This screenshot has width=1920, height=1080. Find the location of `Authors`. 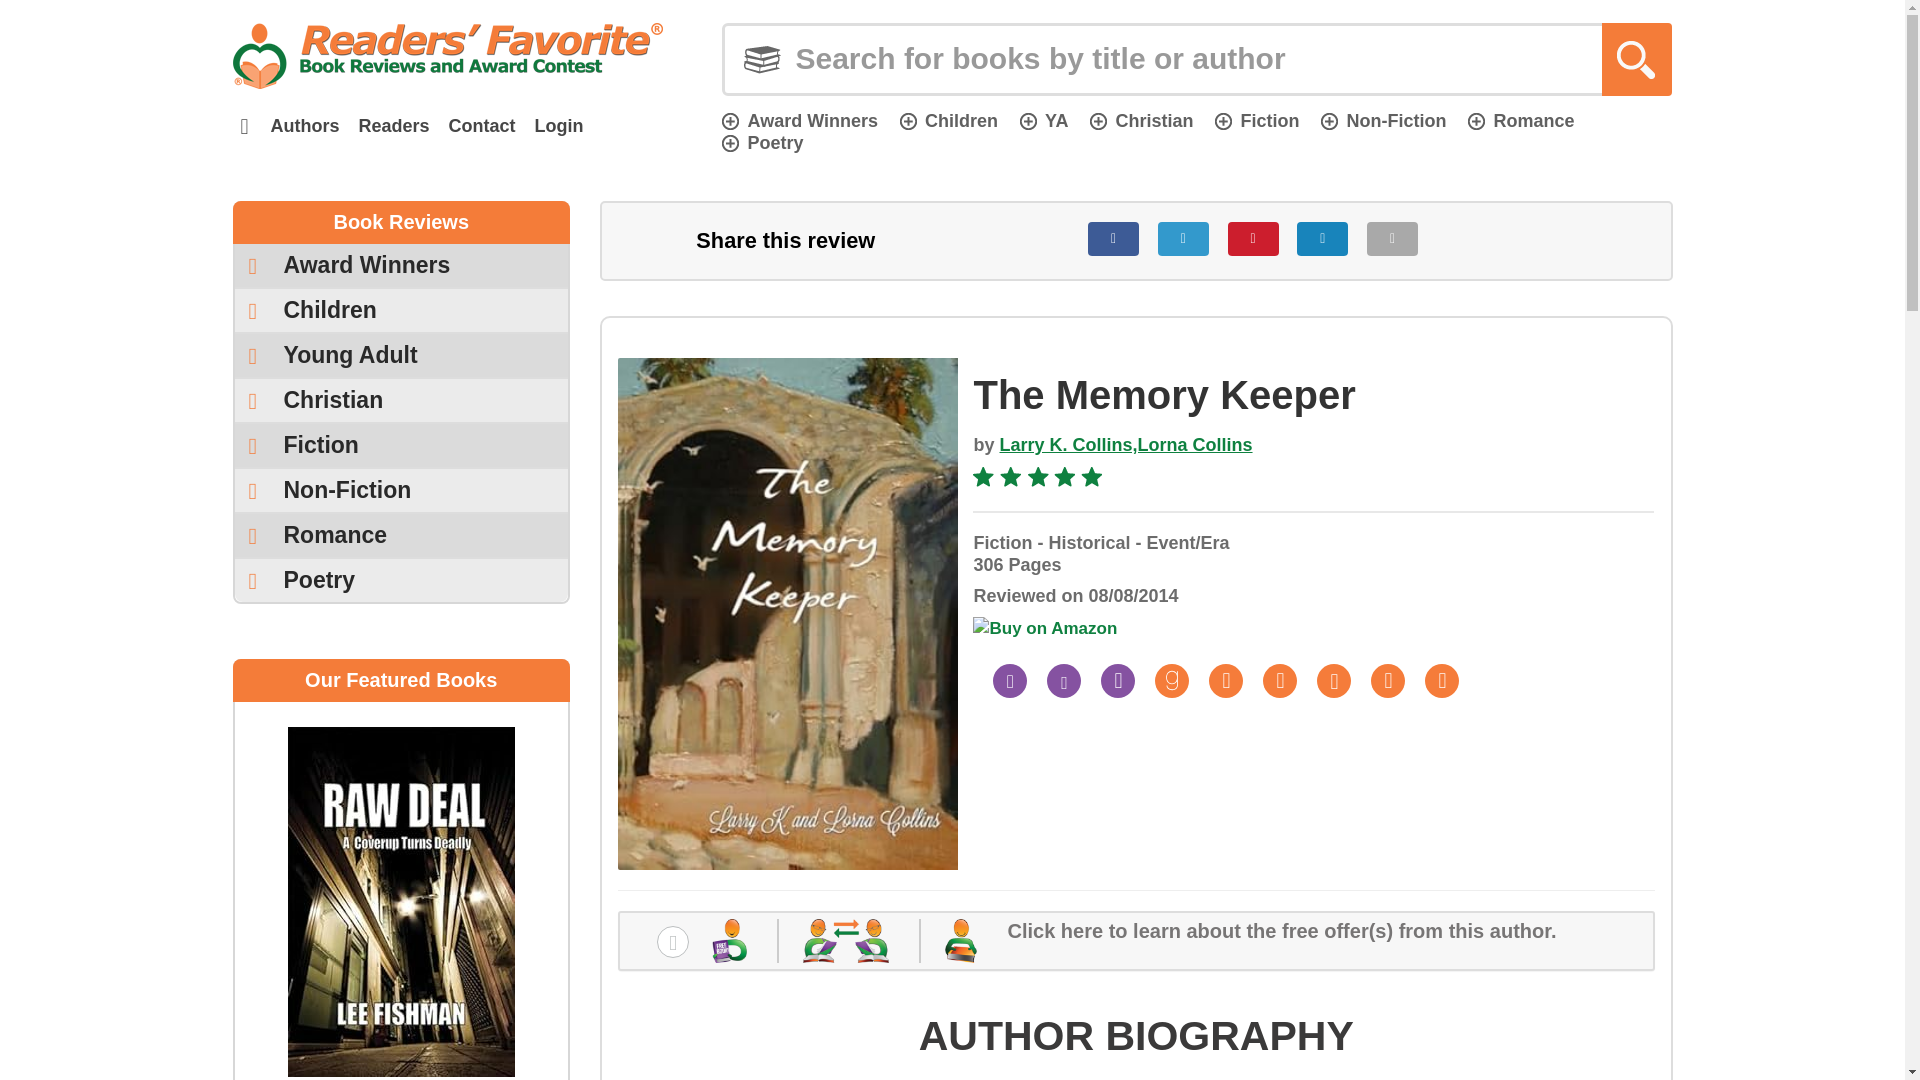

Authors is located at coordinates (304, 126).